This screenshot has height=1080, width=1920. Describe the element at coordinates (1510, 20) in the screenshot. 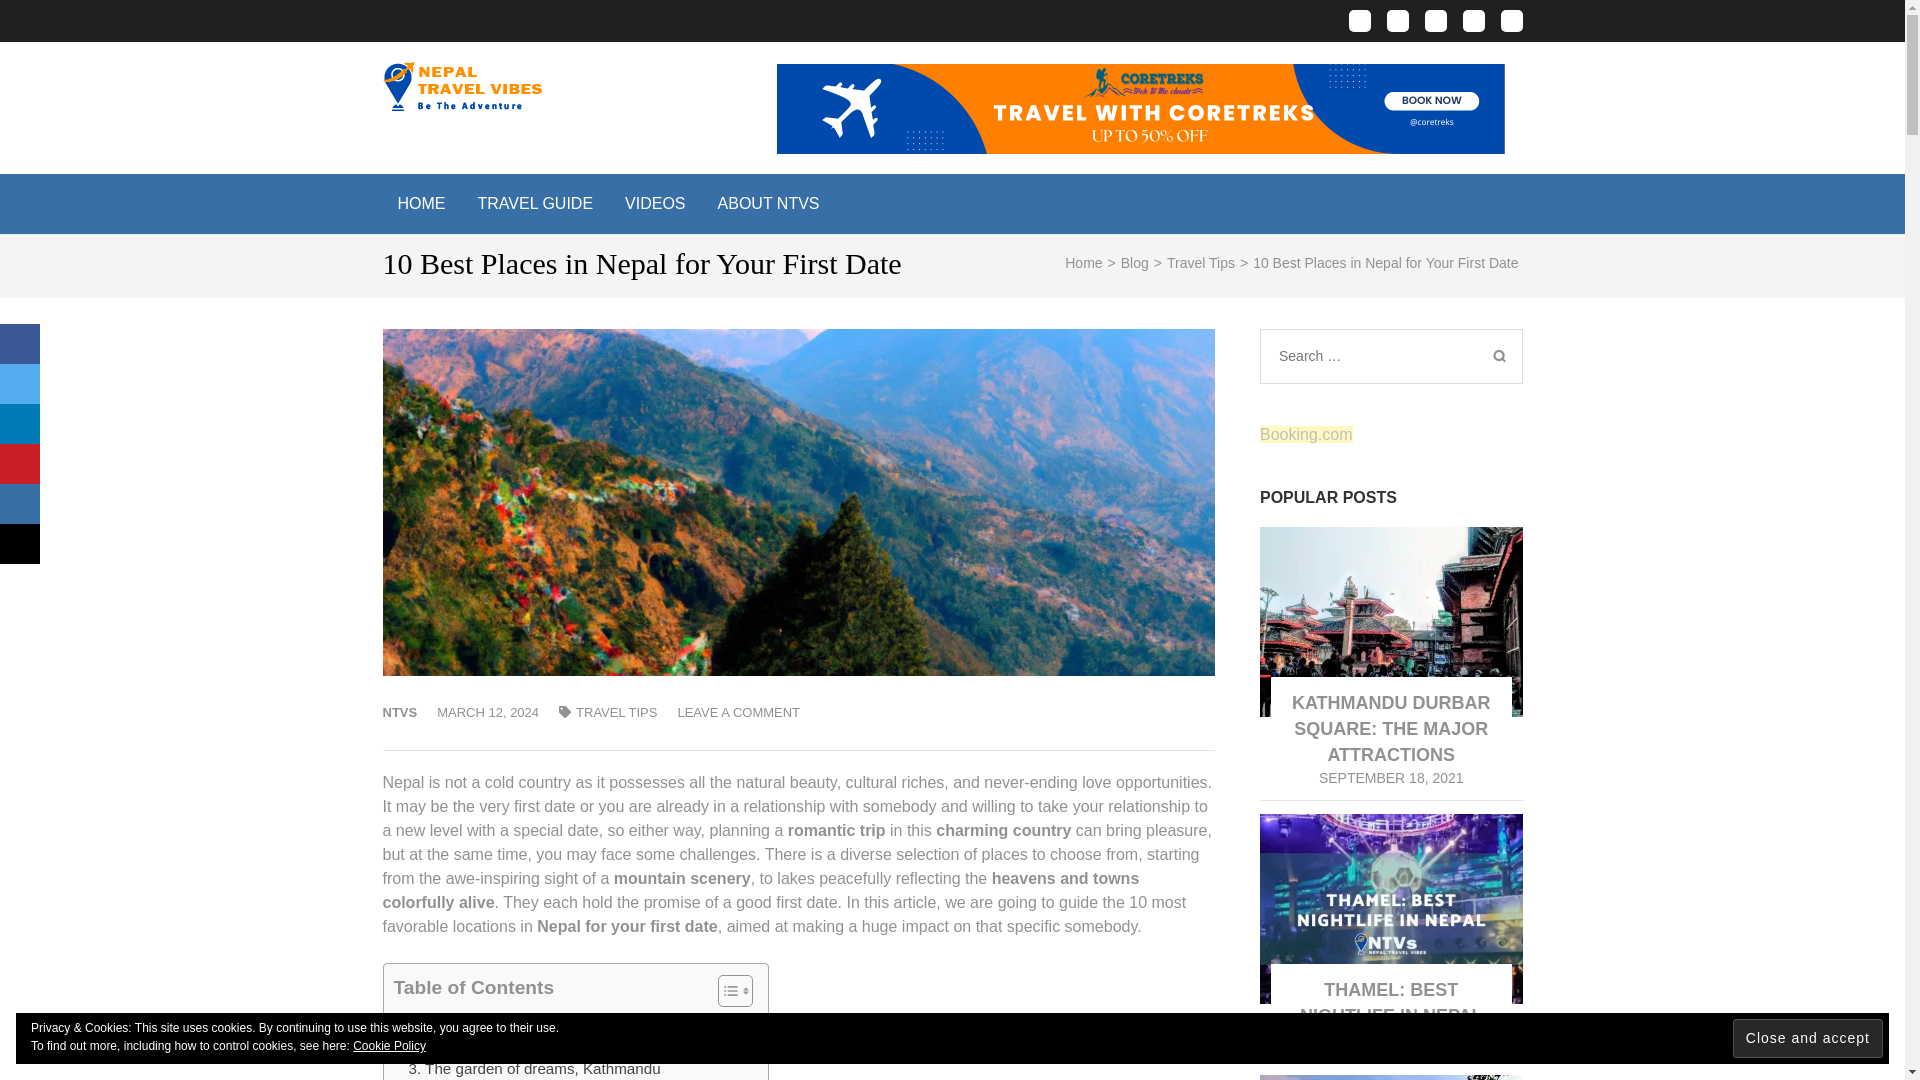

I see `tiktok` at that location.